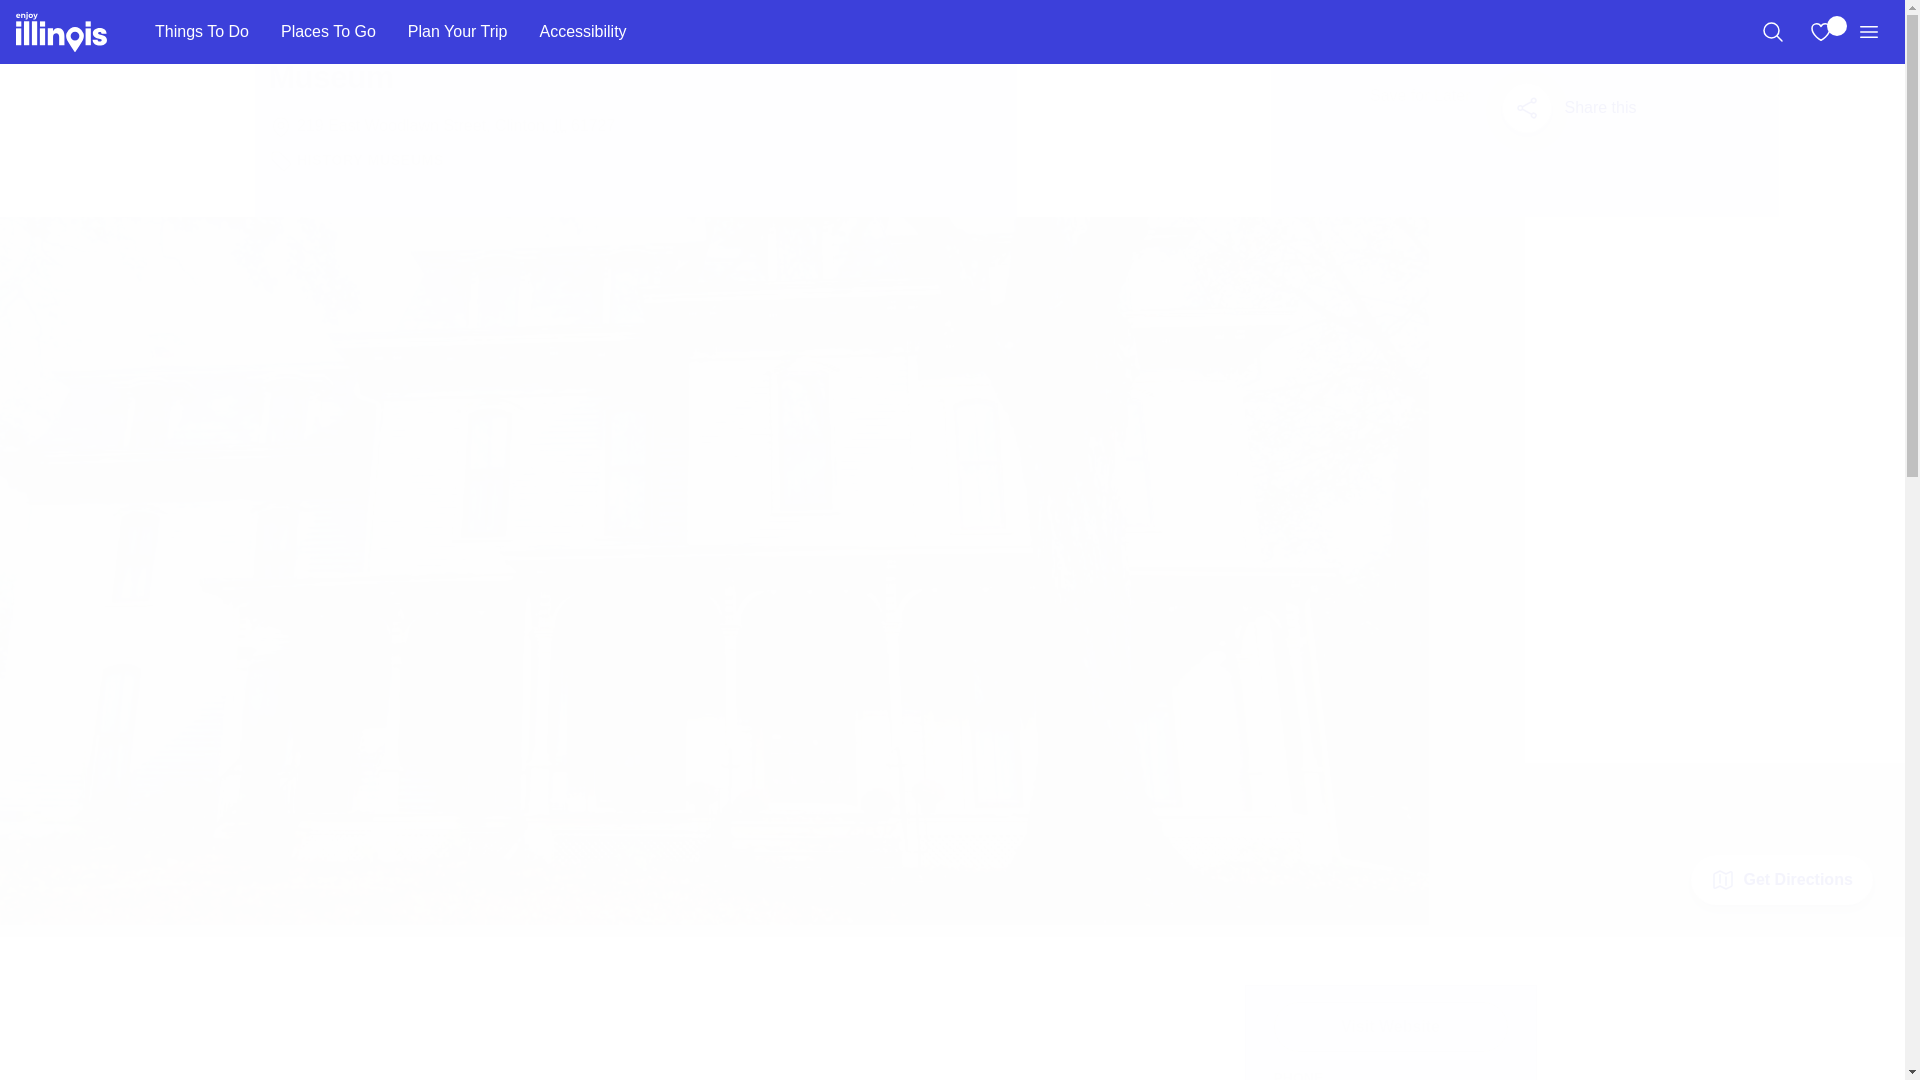  Describe the element at coordinates (1820, 32) in the screenshot. I see `View My Favorites` at that location.